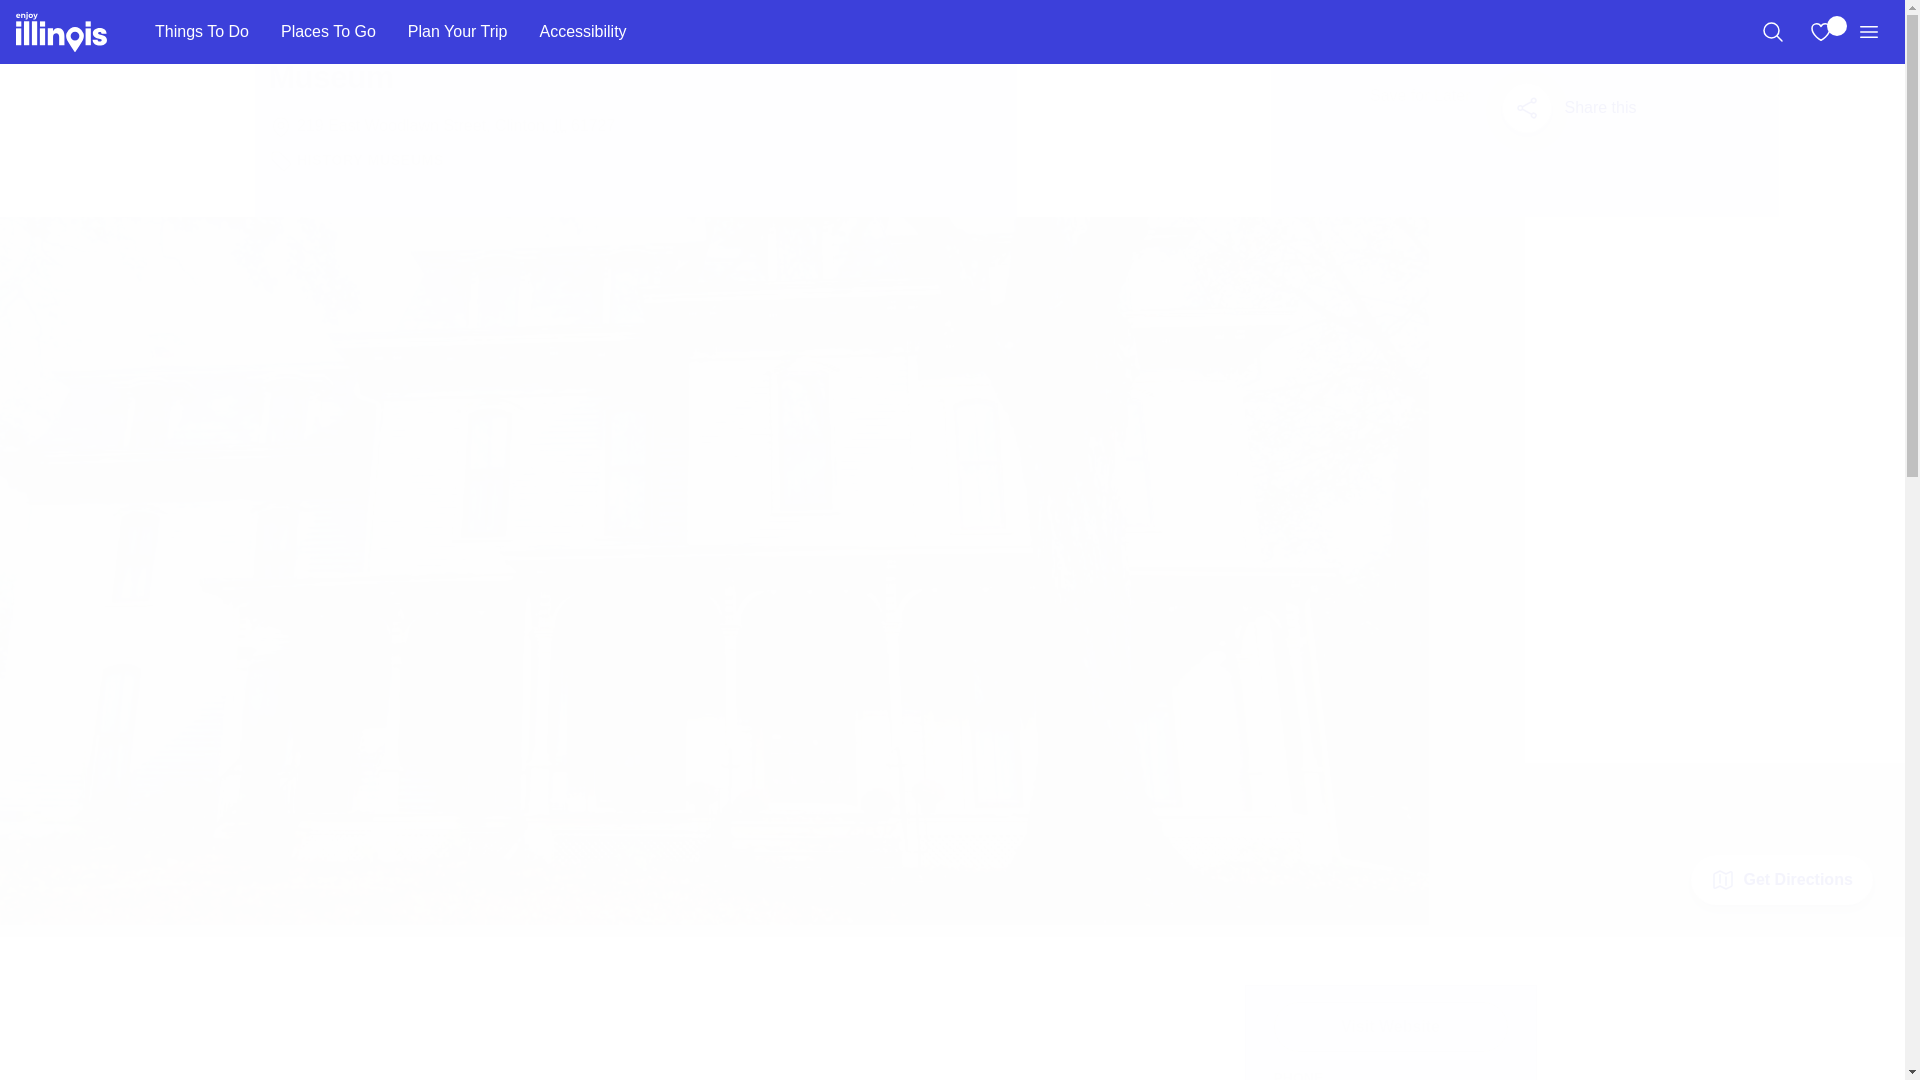  Describe the element at coordinates (1820, 32) in the screenshot. I see `View My Favorites` at that location.